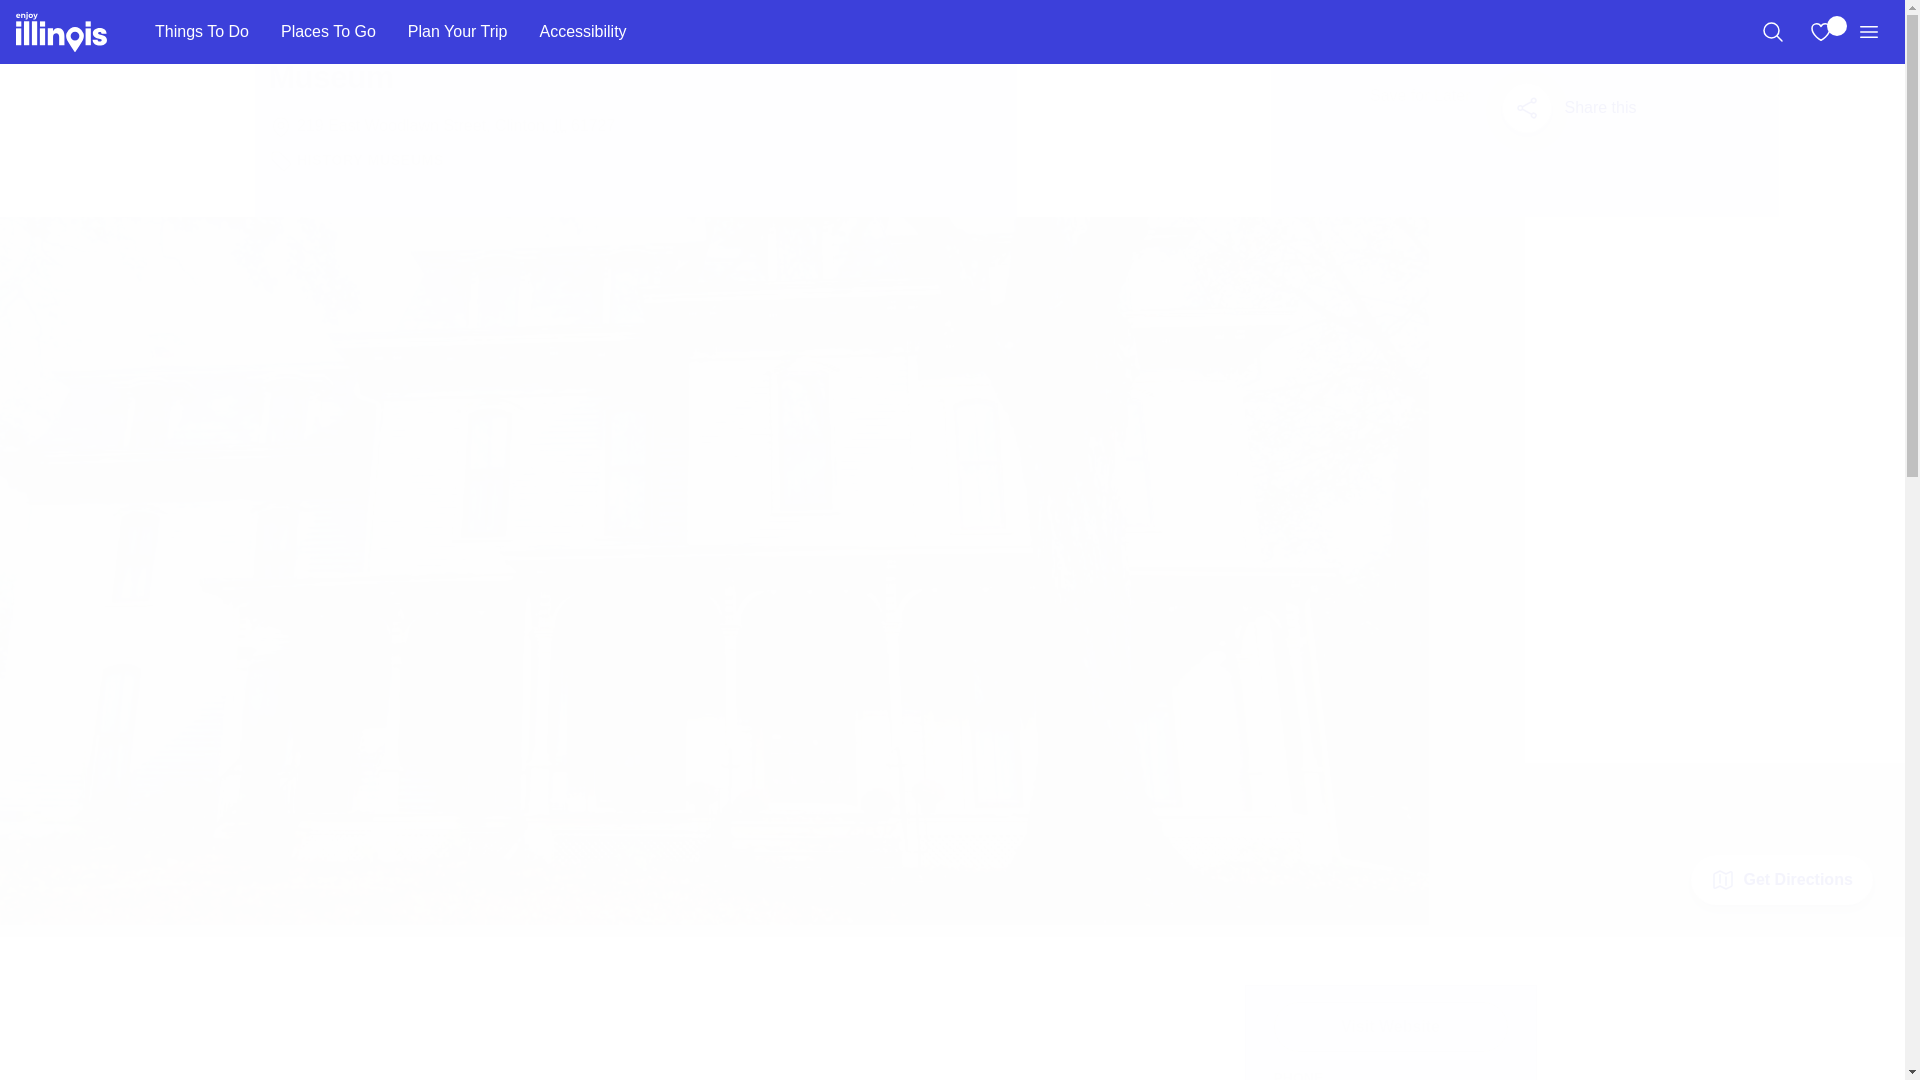  Describe the element at coordinates (1820, 32) in the screenshot. I see `View My Favorites` at that location.